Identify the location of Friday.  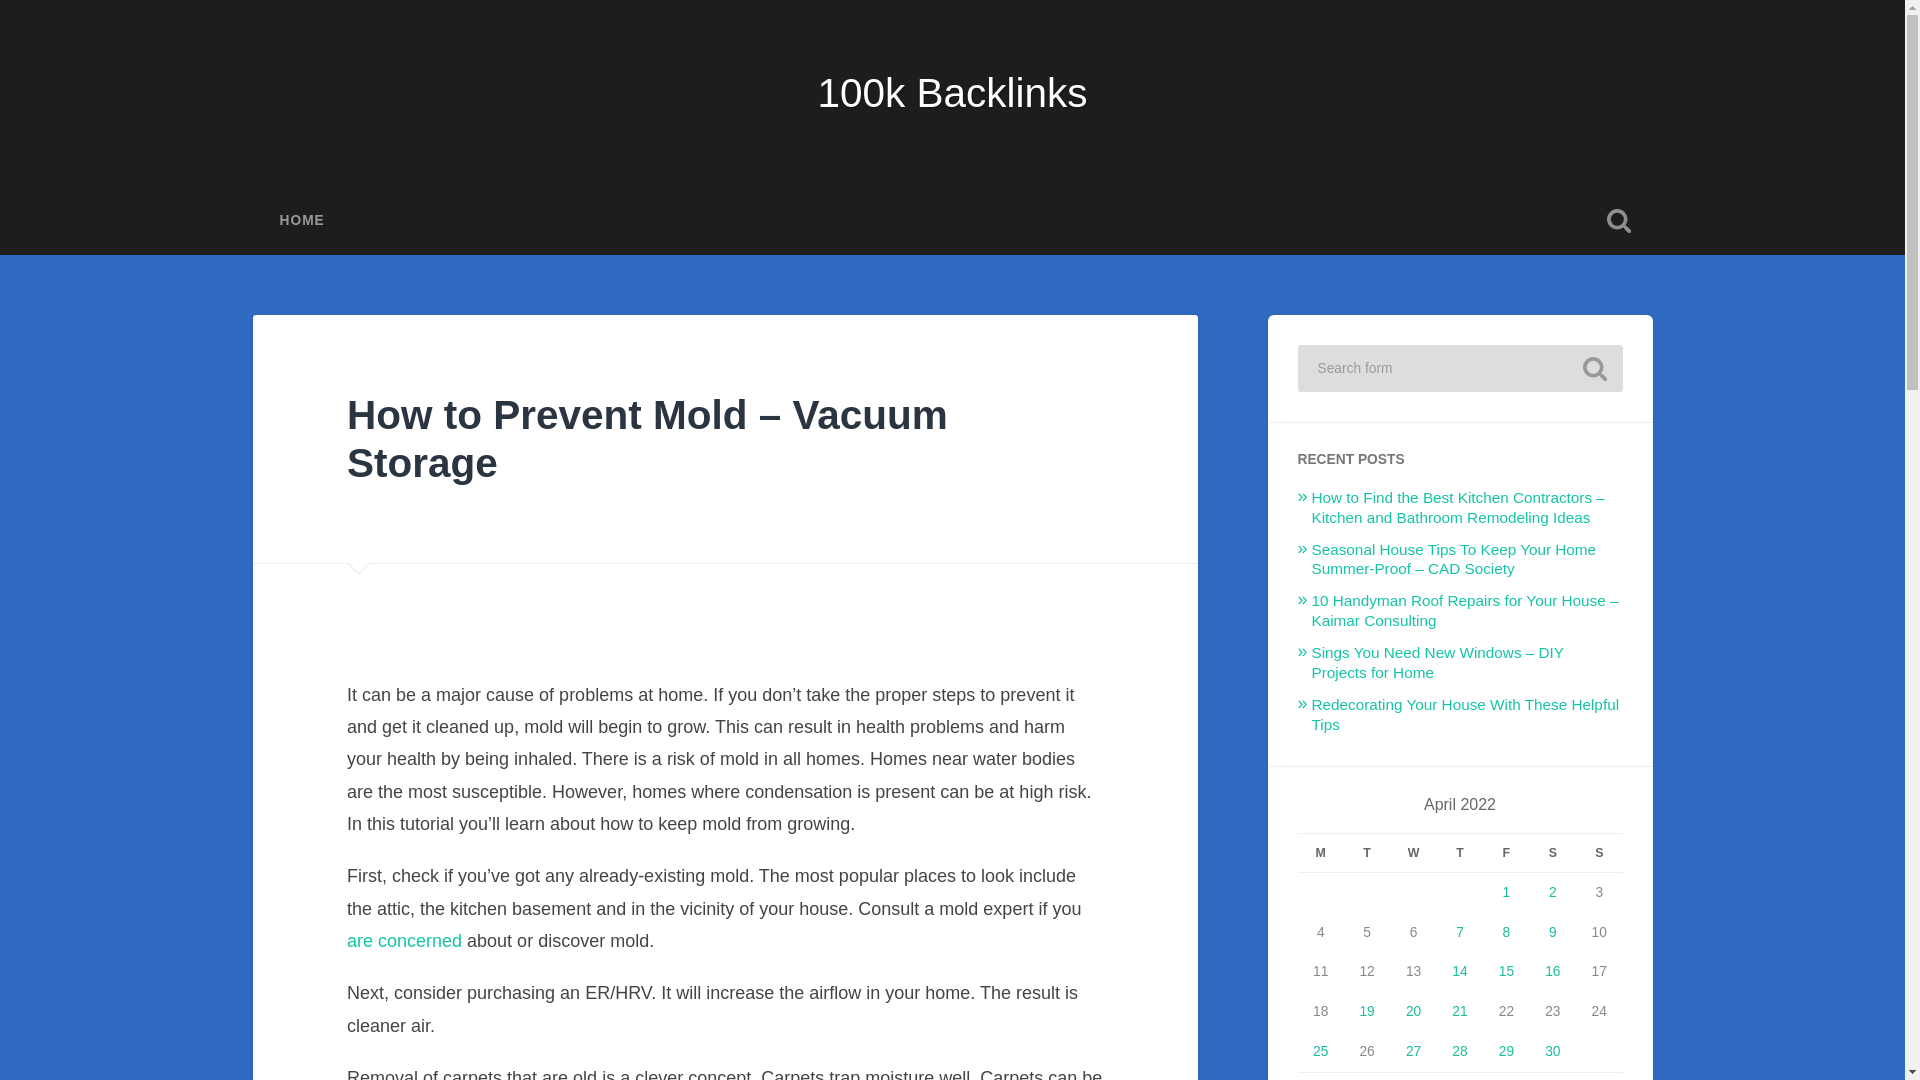
(1505, 852).